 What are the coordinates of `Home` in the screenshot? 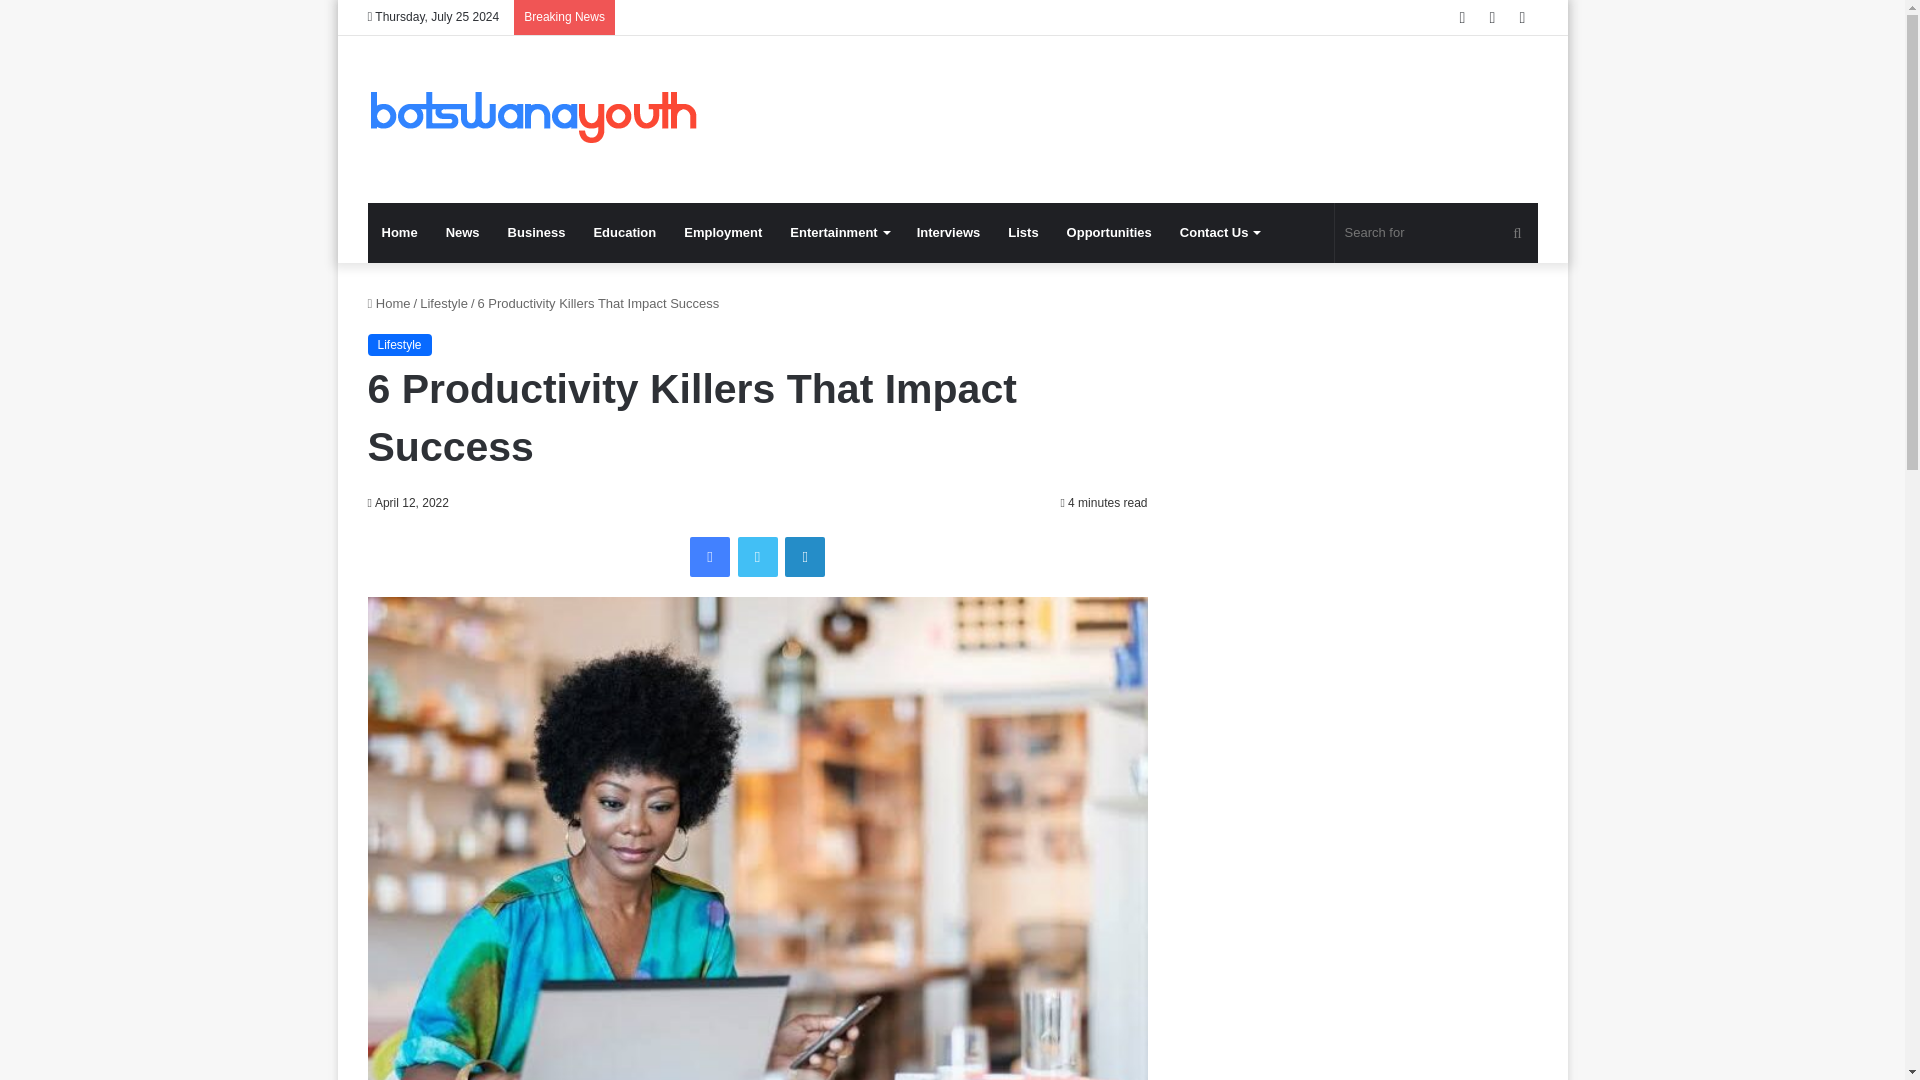 It's located at (400, 233).